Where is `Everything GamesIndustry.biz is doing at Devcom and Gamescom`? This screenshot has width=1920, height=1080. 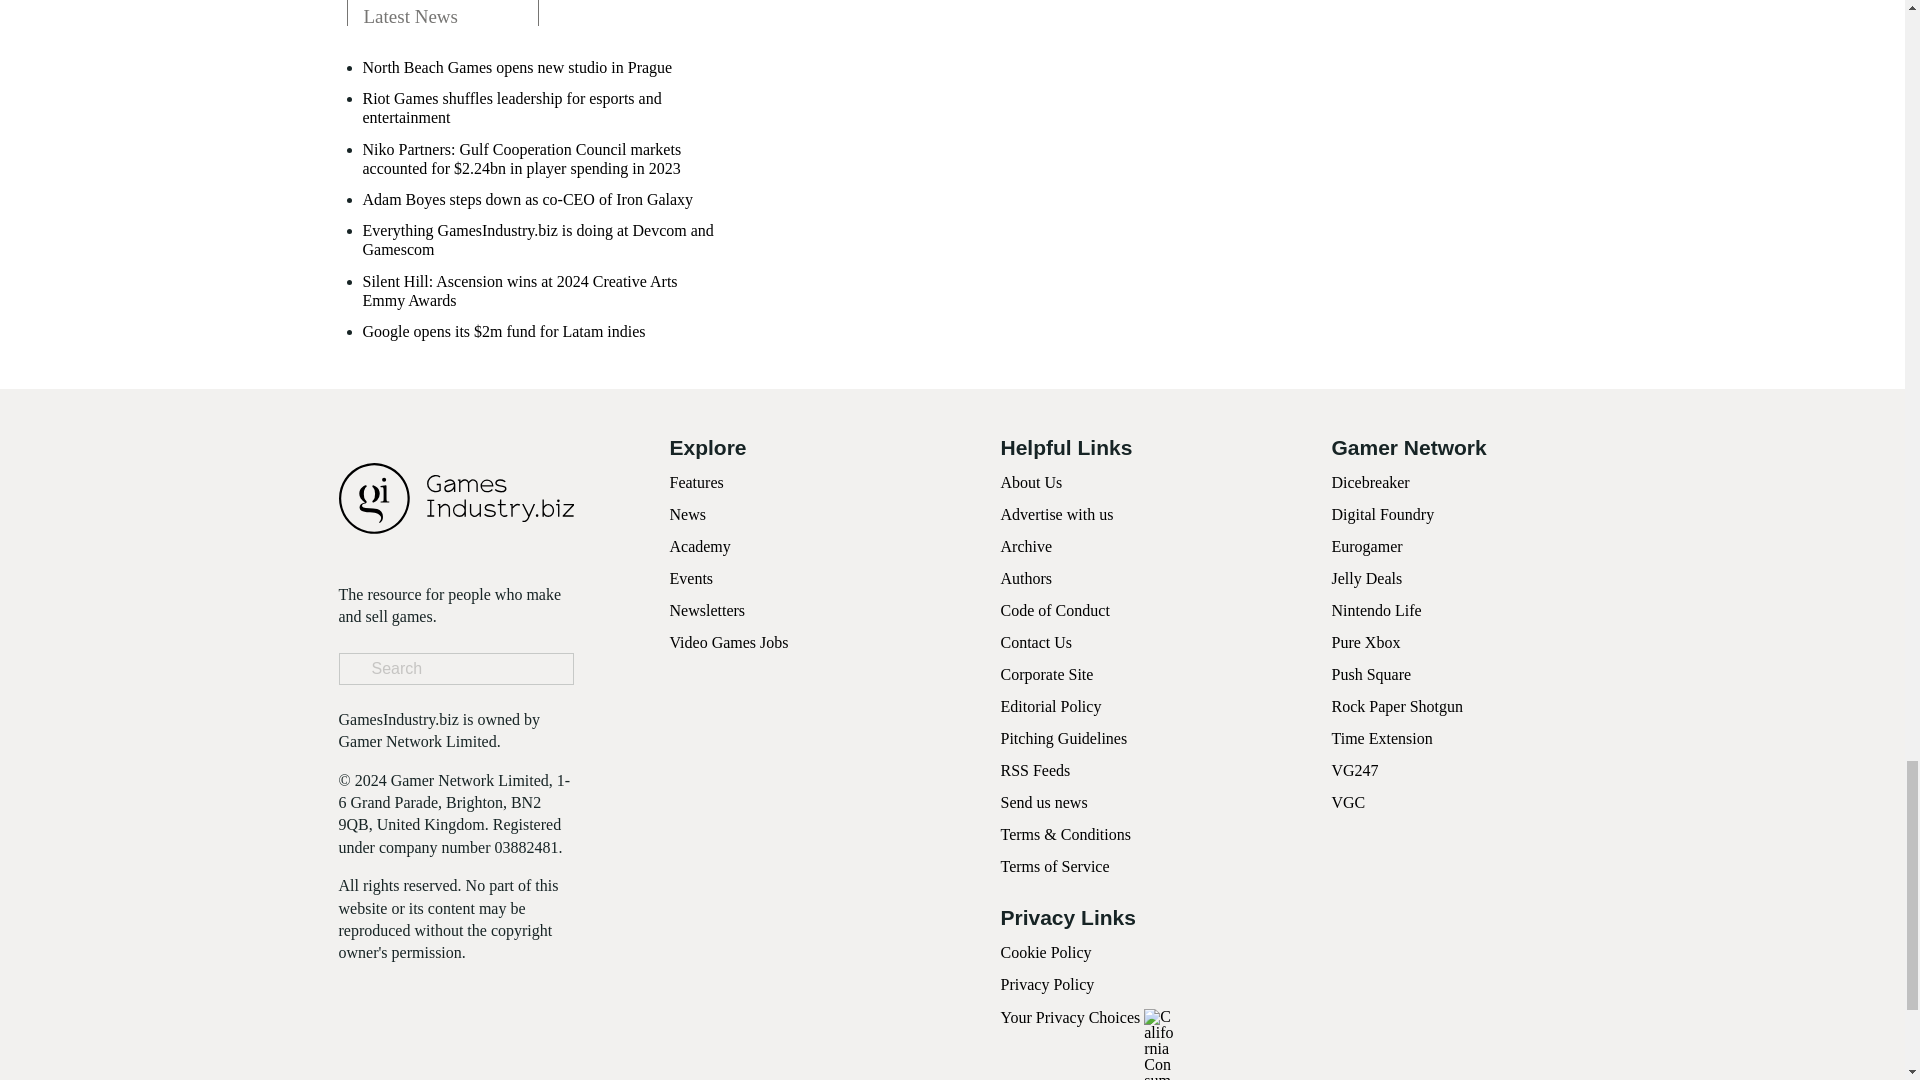
Everything GamesIndustry.biz is doing at Devcom and Gamescom is located at coordinates (540, 240).